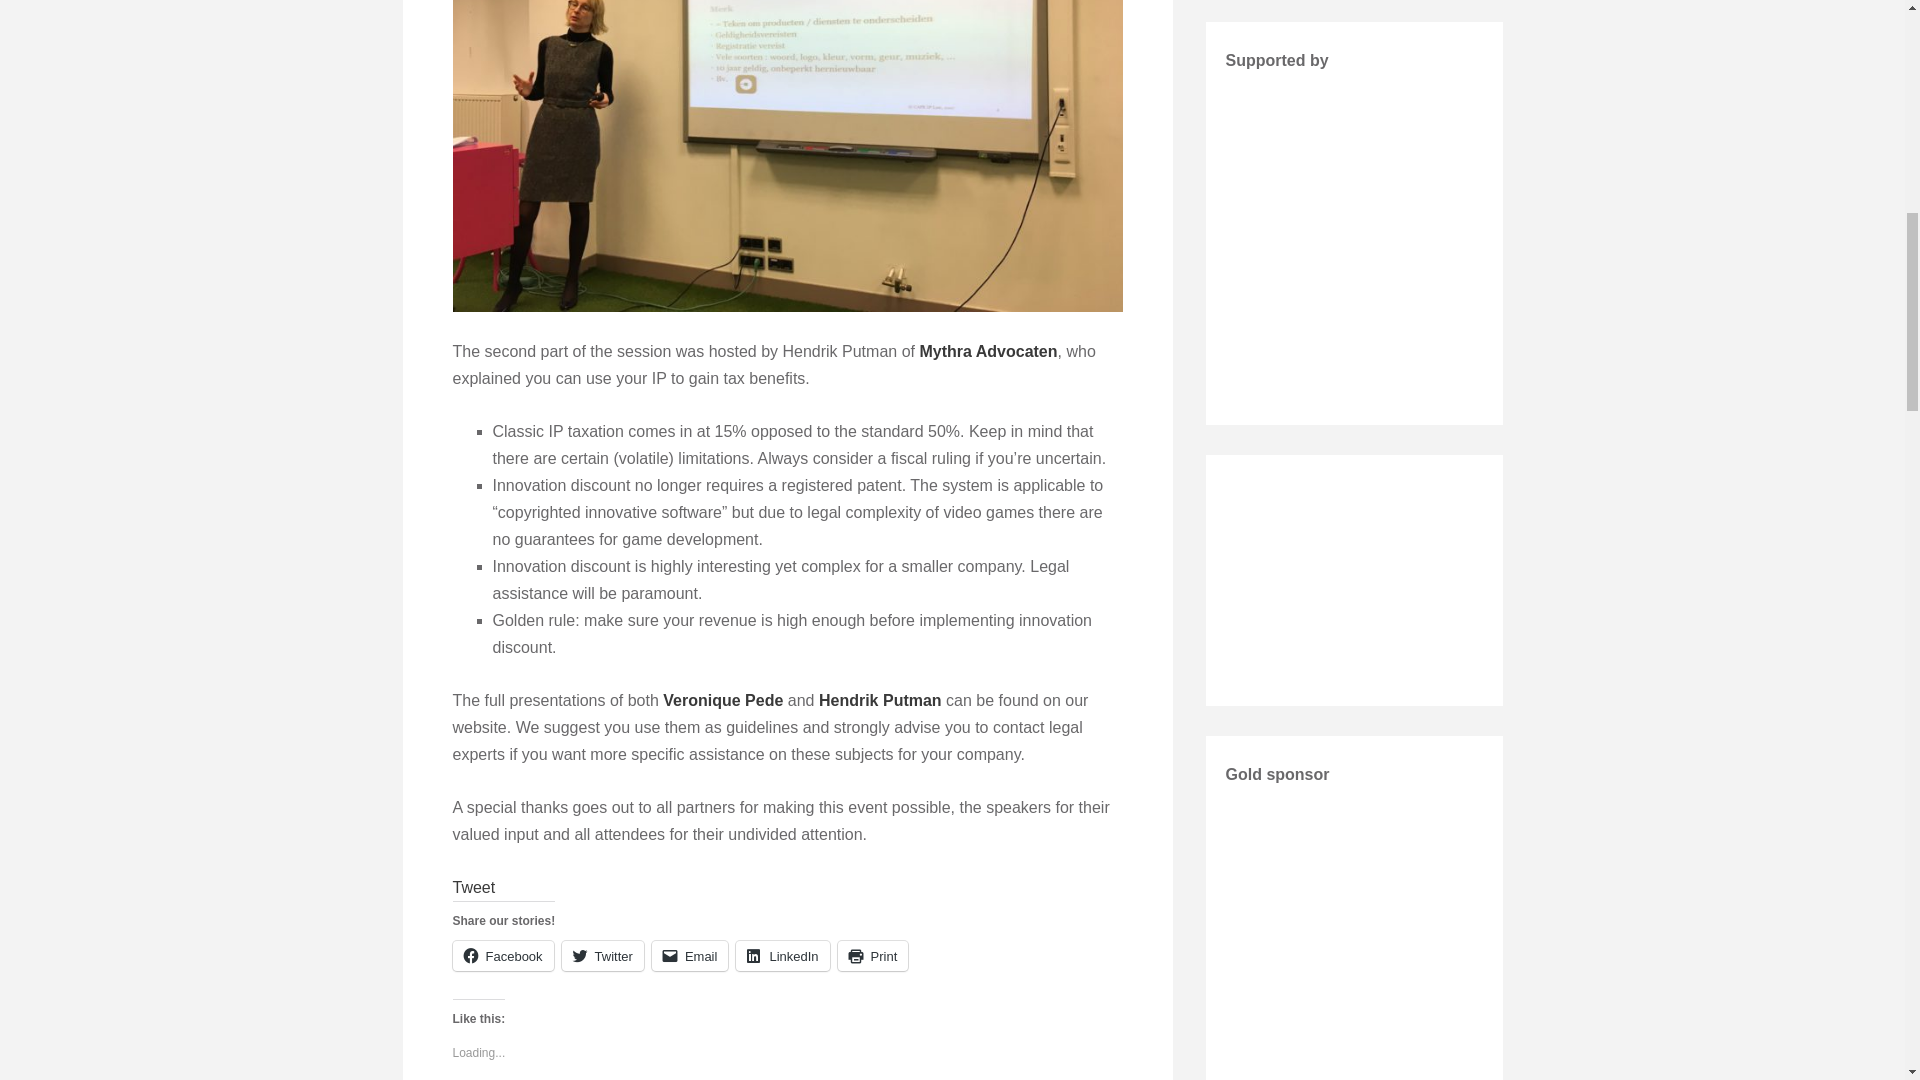  I want to click on Click to share on LinkedIn, so click(782, 955).